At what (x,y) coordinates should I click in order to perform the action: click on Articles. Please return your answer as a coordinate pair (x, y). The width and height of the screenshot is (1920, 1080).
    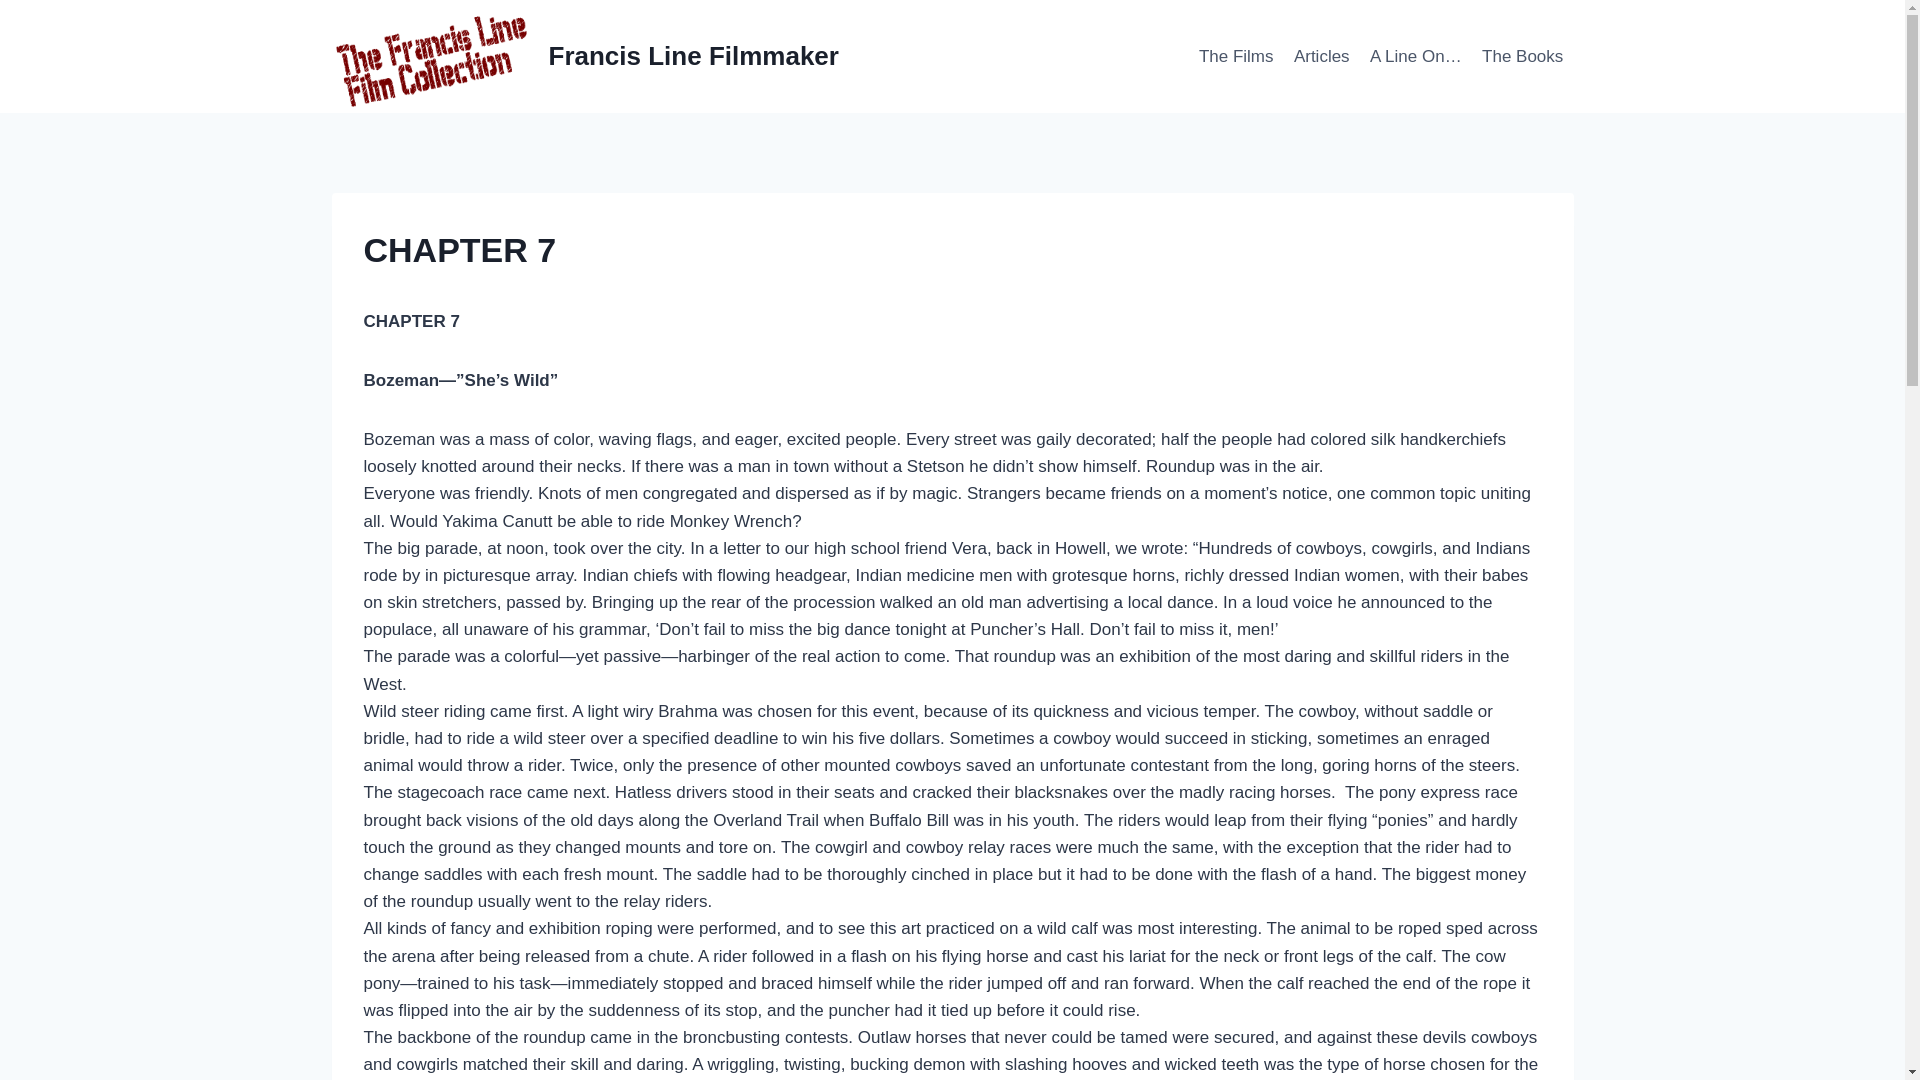
    Looking at the image, I should click on (1322, 56).